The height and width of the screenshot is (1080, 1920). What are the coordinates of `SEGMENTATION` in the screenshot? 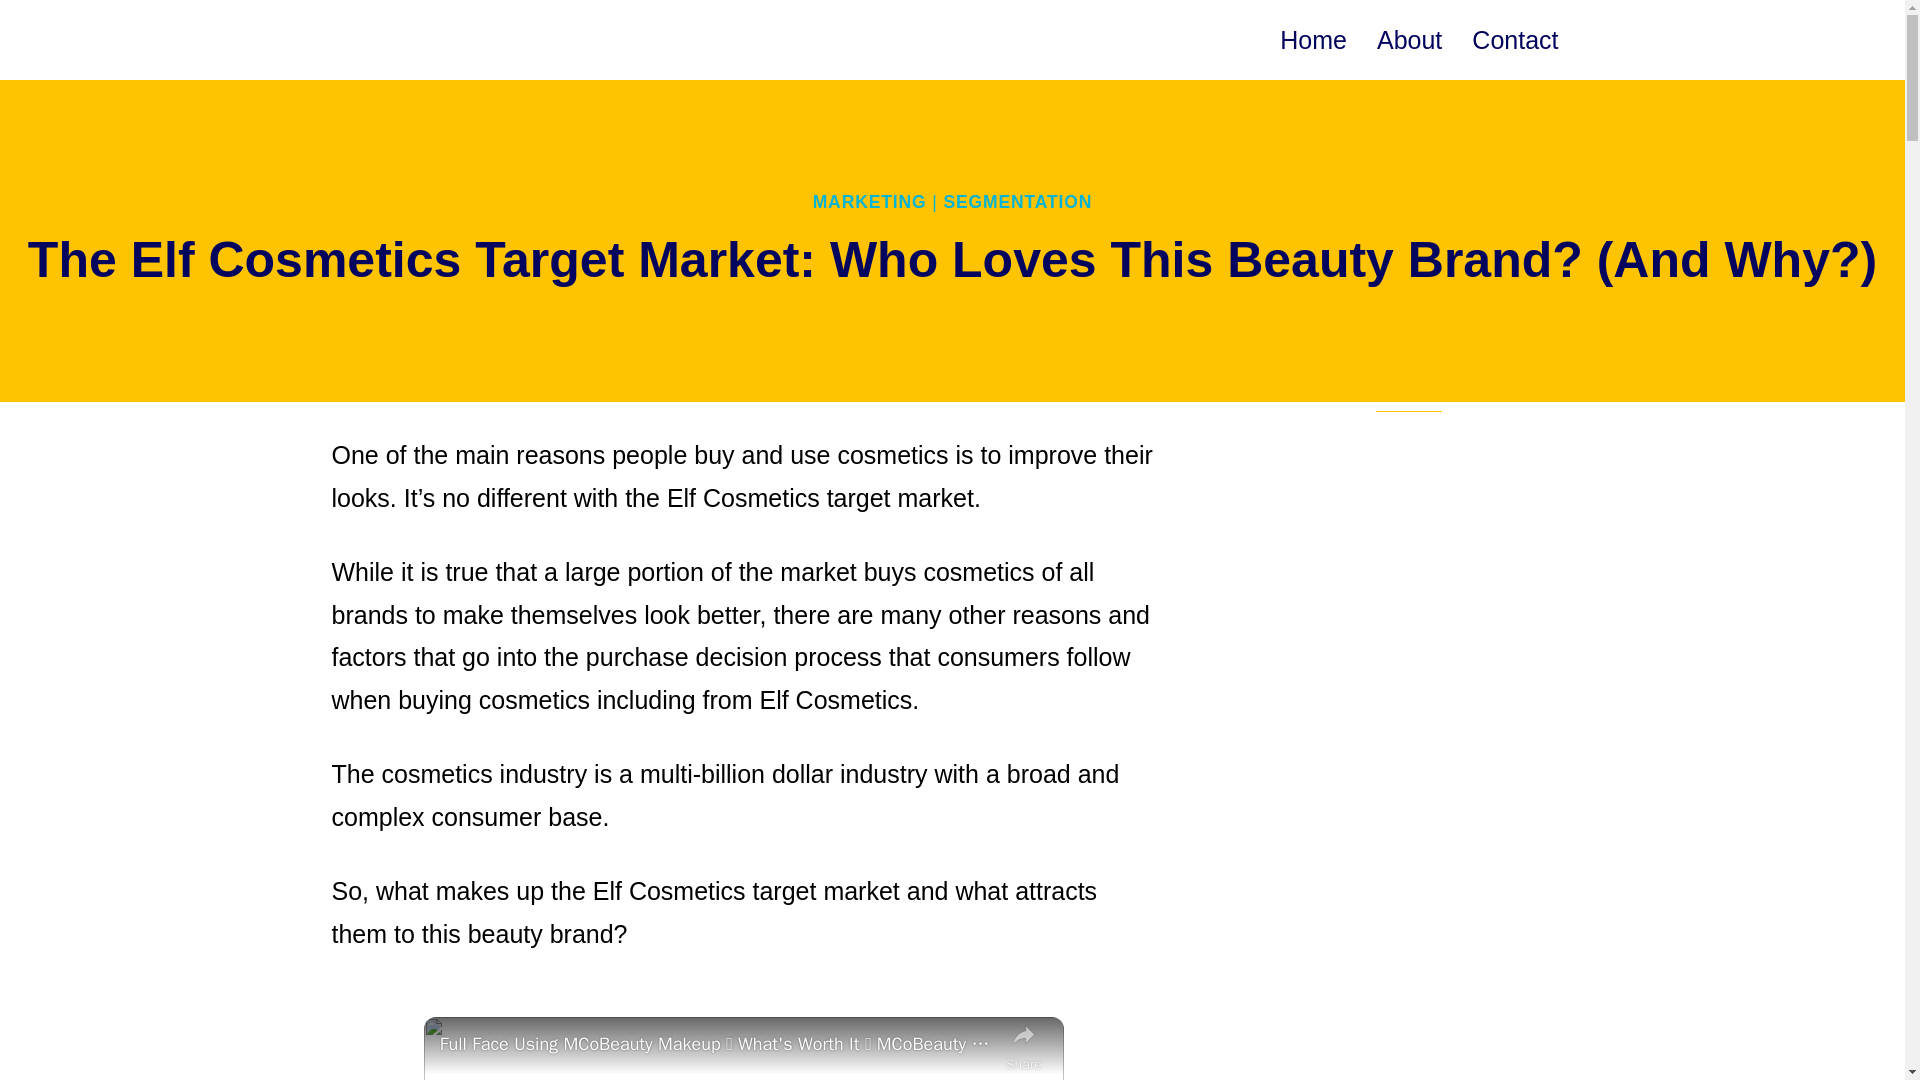 It's located at (1017, 202).